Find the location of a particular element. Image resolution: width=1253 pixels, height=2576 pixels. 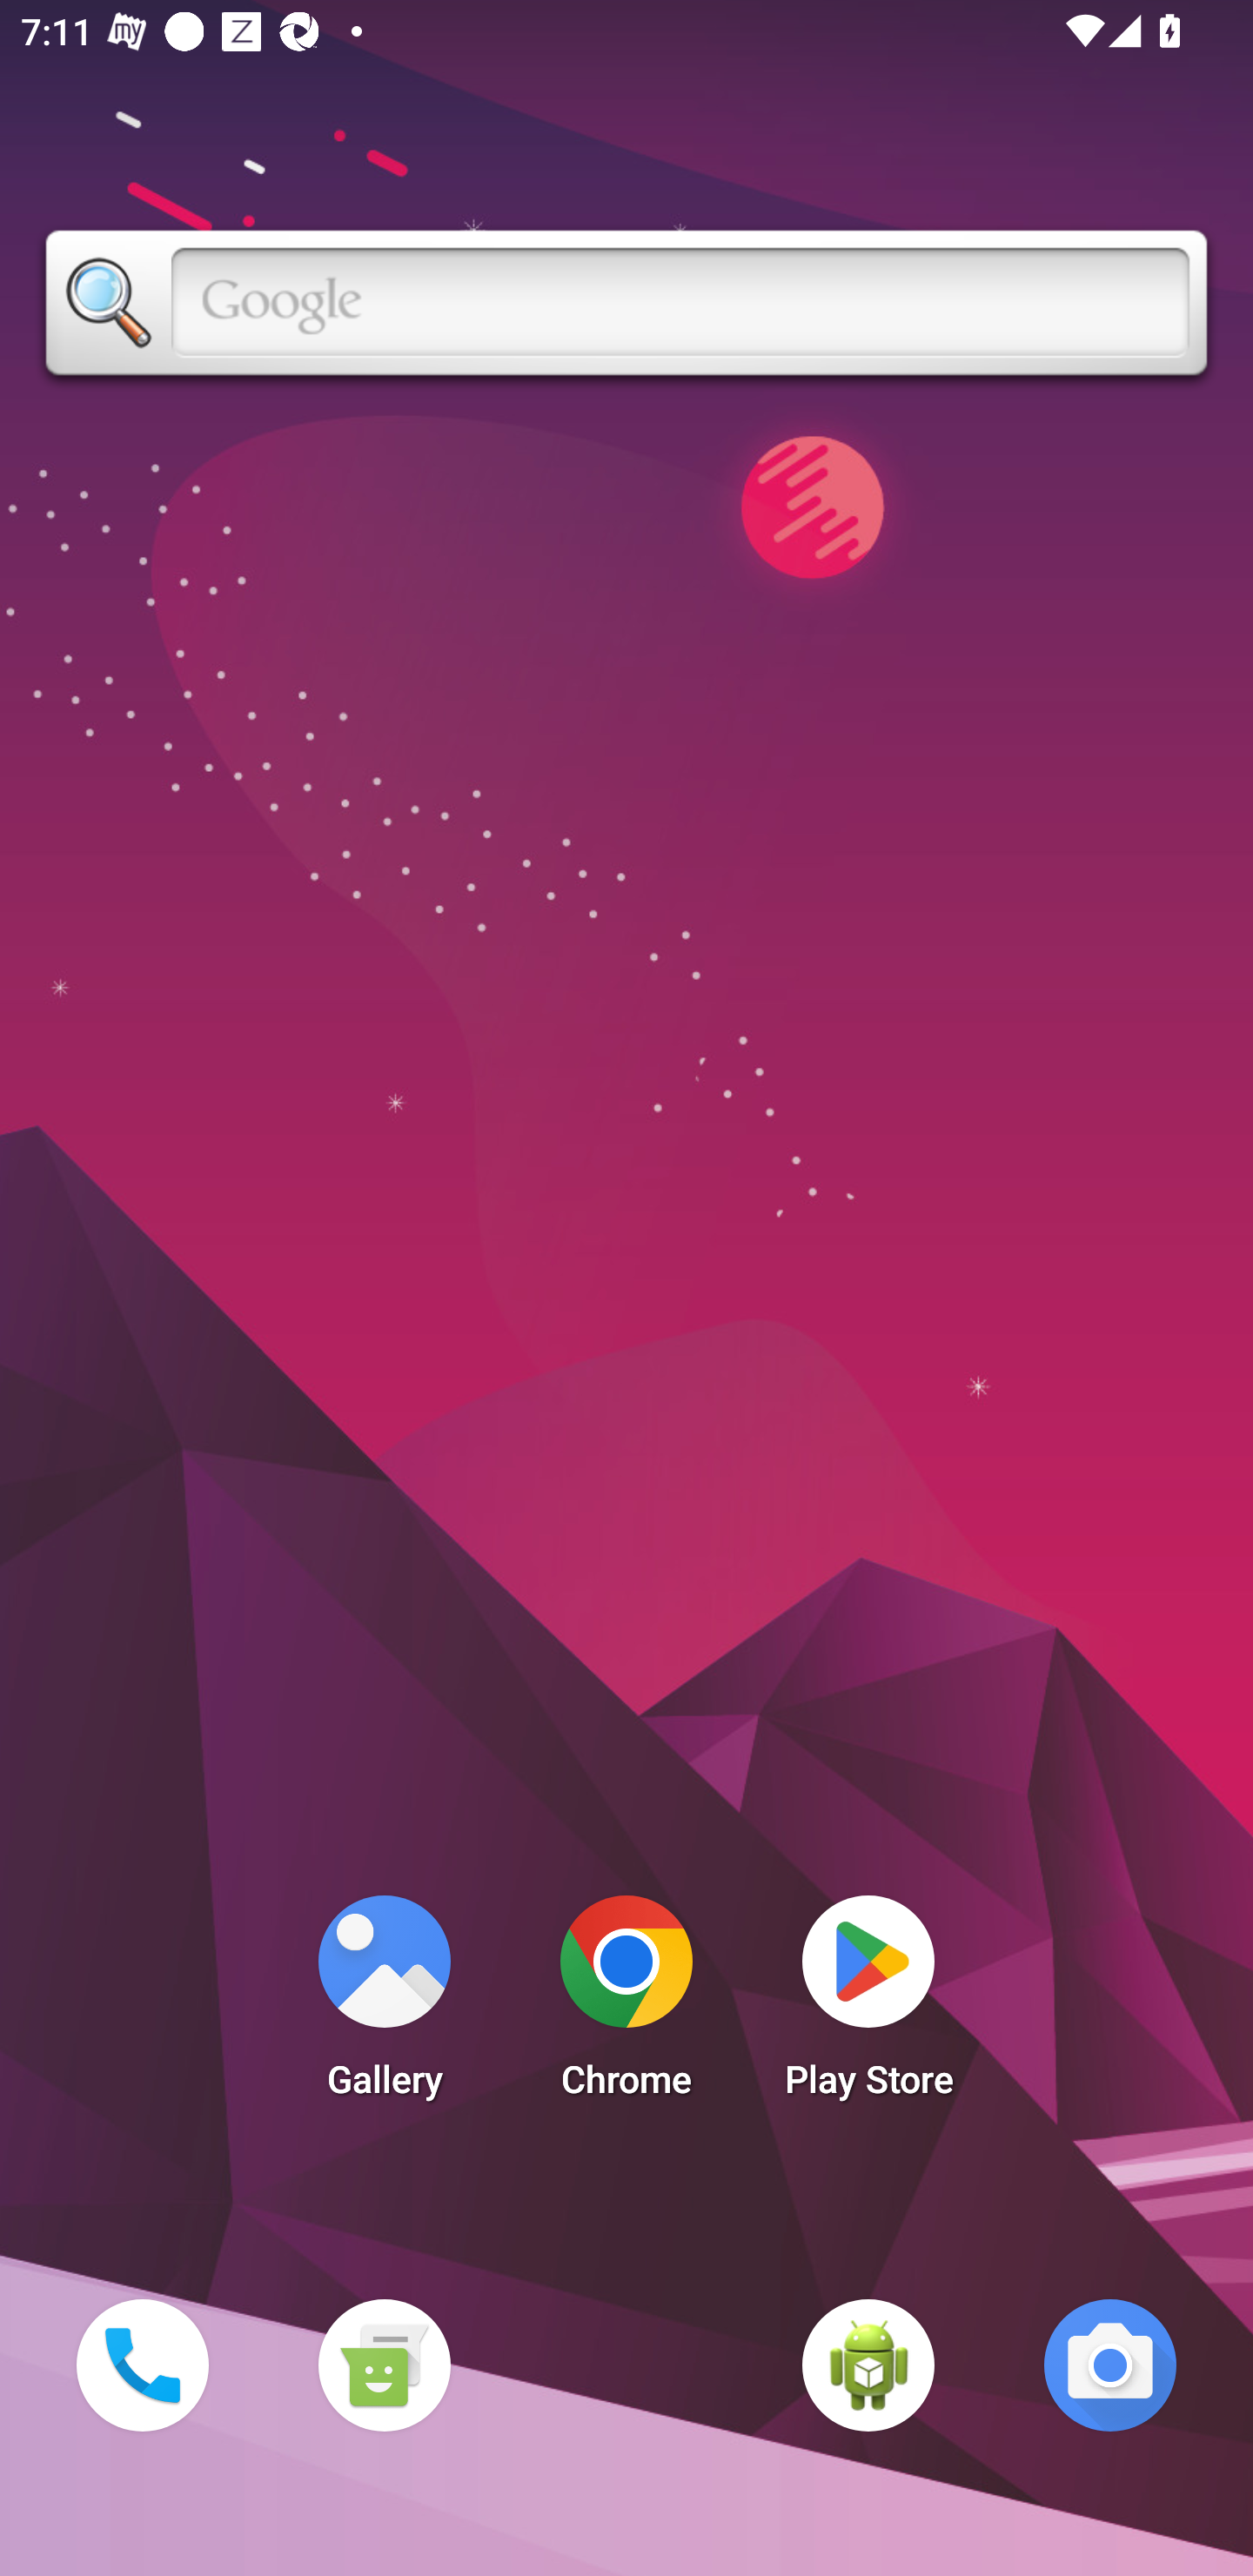

Play Store is located at coordinates (868, 2005).